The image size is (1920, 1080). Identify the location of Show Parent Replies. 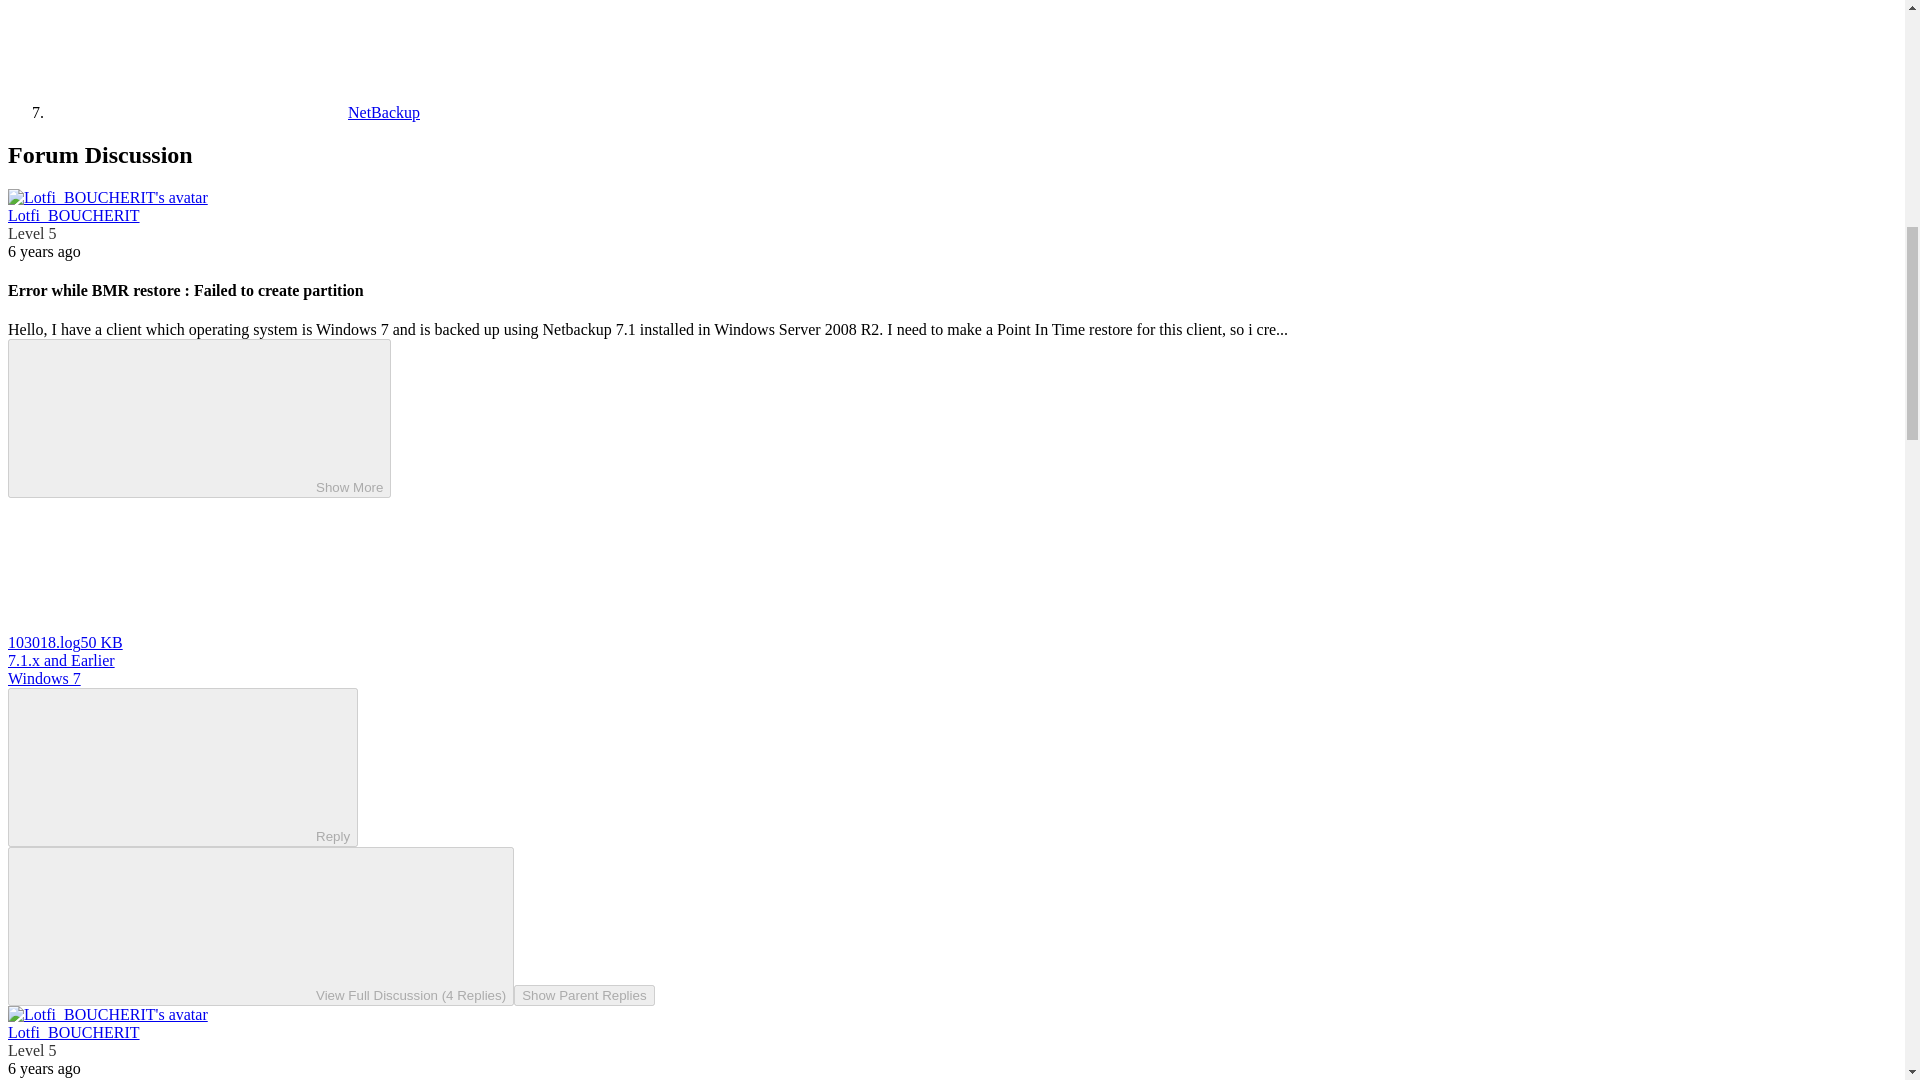
(584, 994).